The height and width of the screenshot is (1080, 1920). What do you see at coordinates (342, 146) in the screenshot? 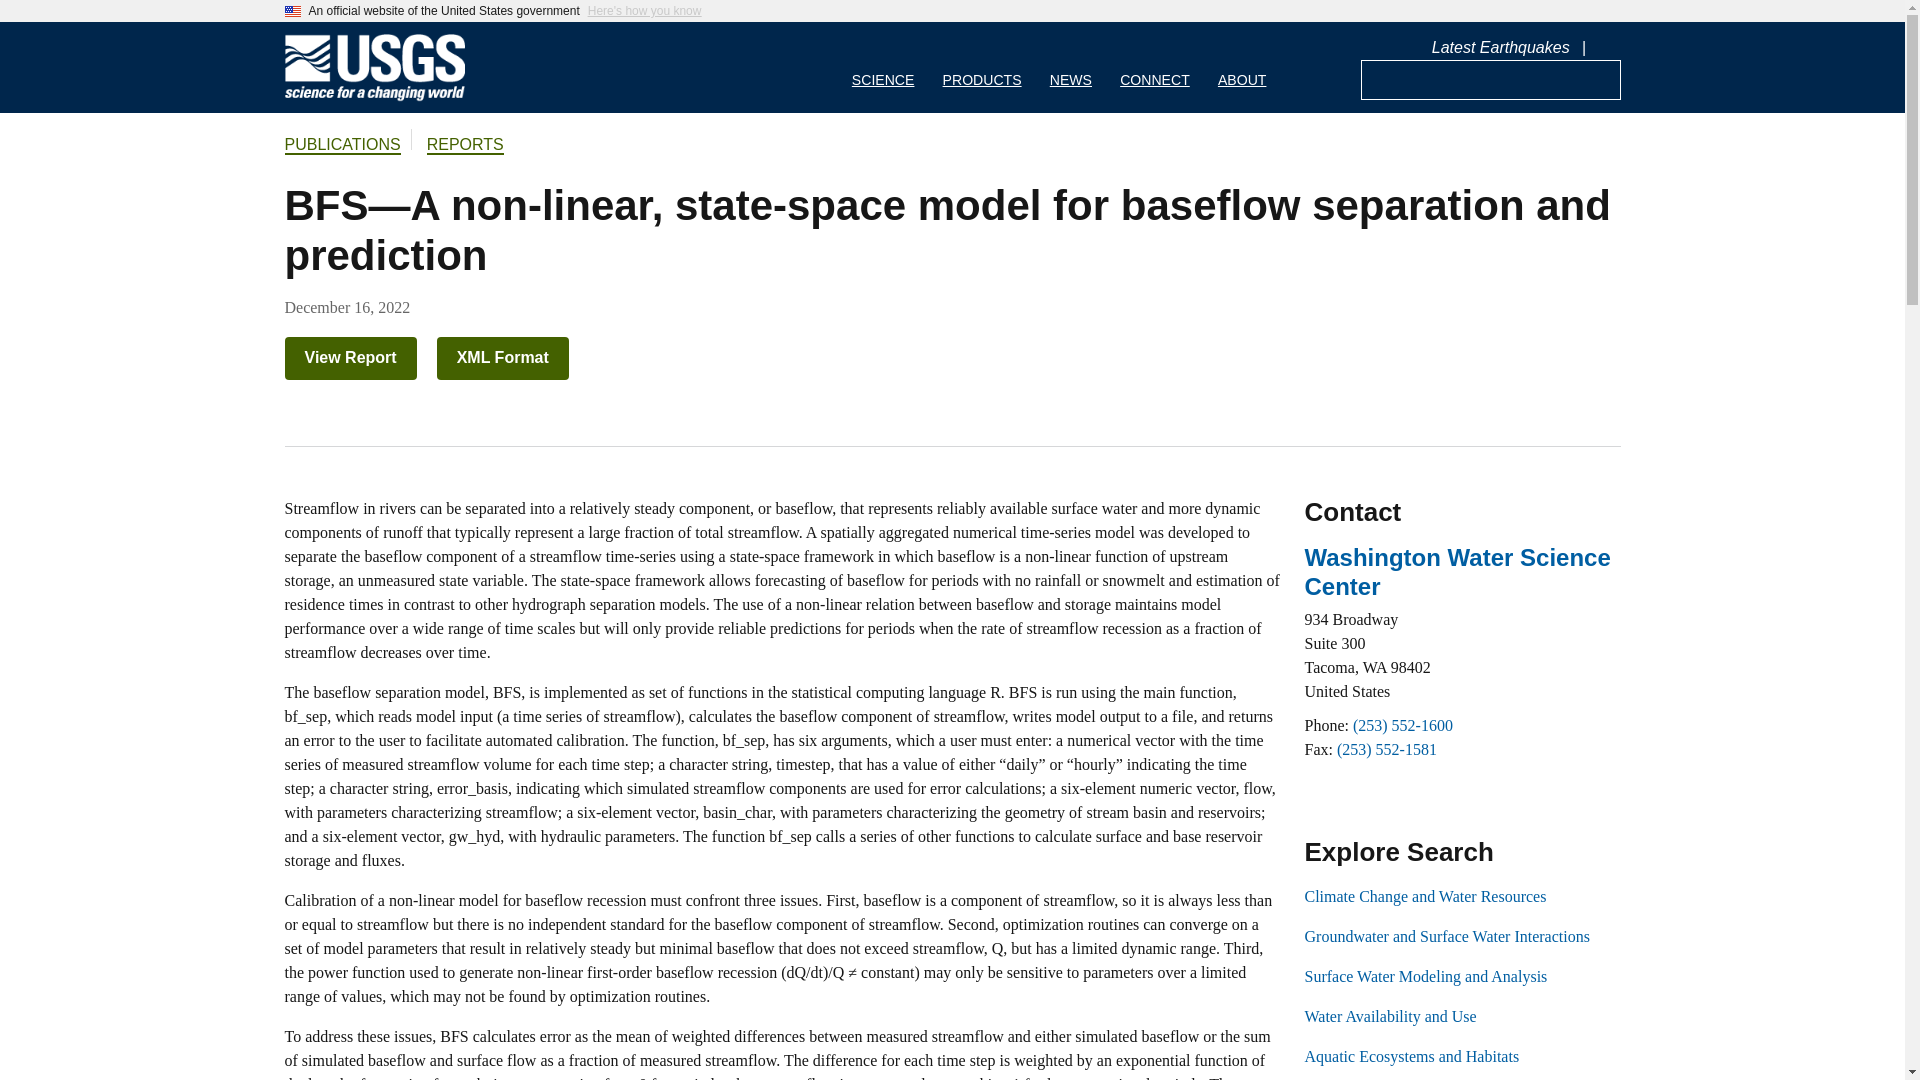
I see `PUBLICATIONS` at bounding box center [342, 146].